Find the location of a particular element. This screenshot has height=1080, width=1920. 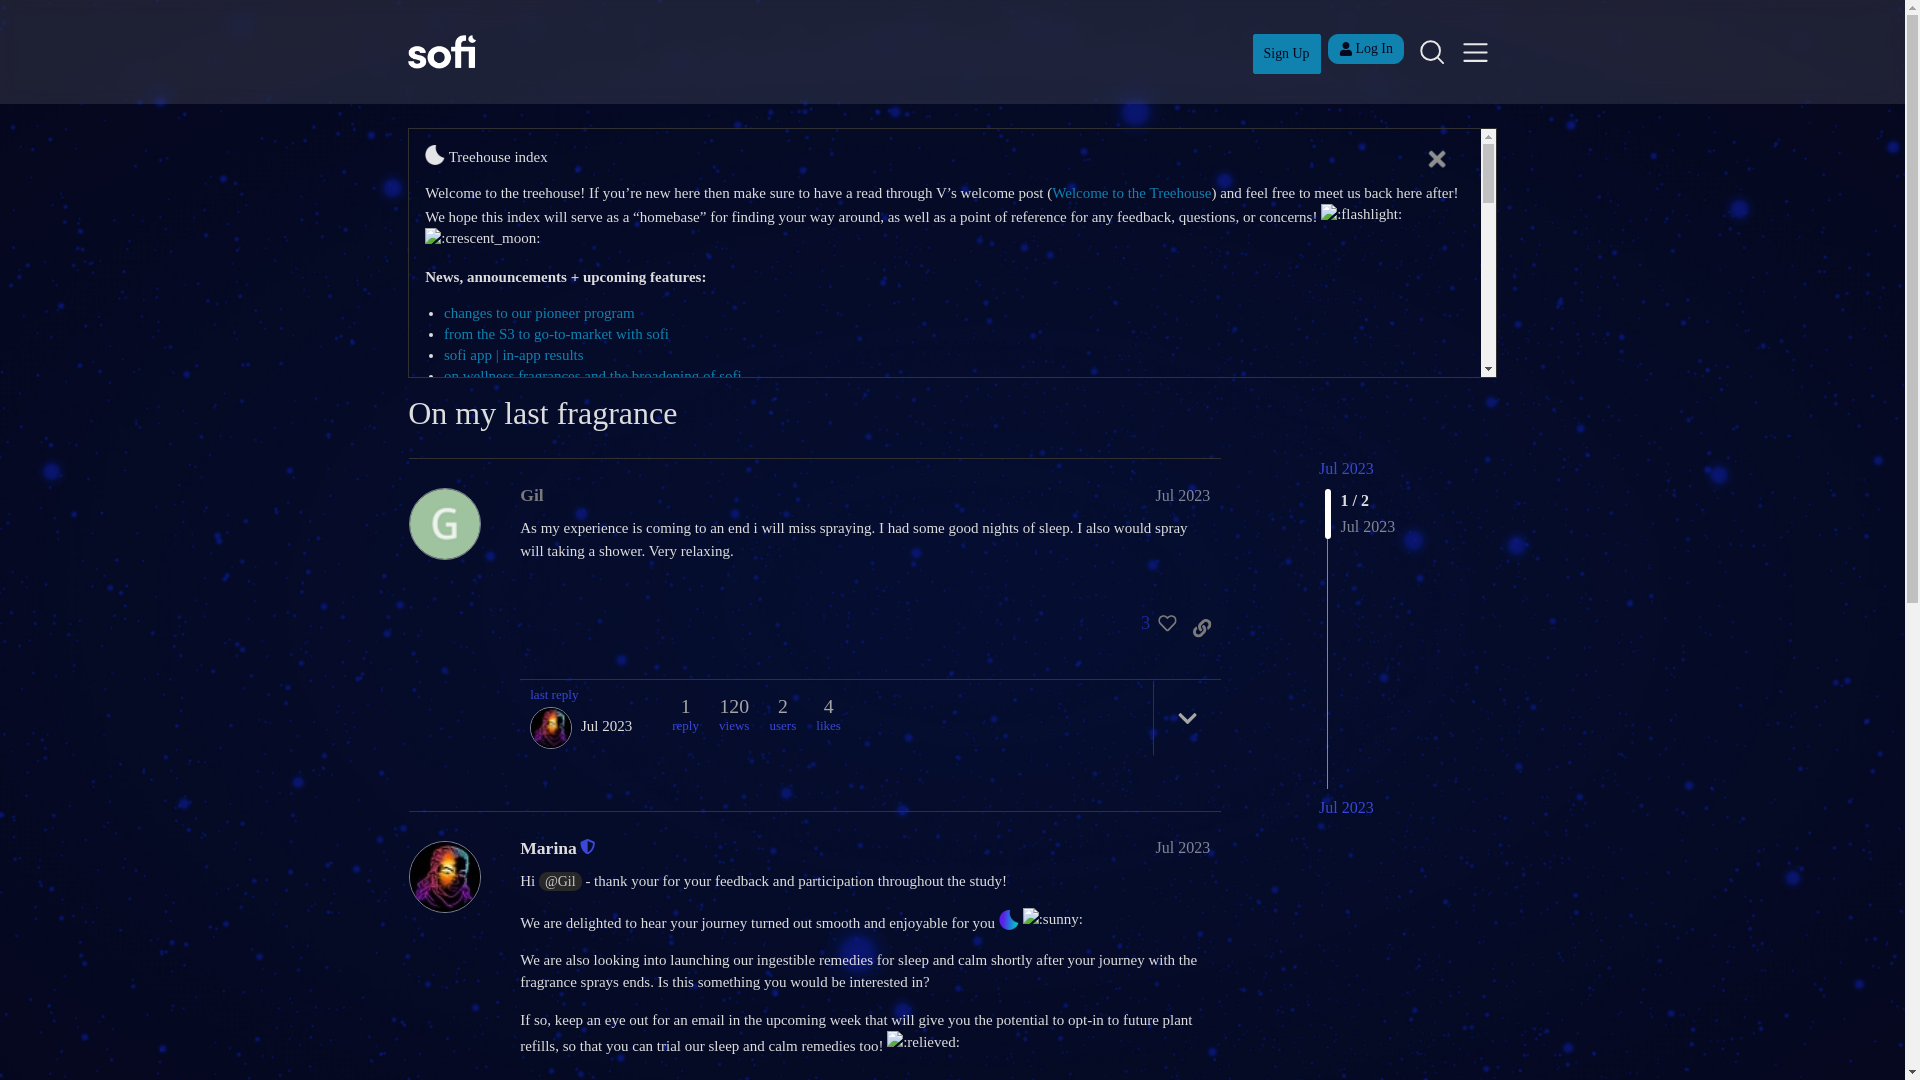

Welcome to the Treehouse is located at coordinates (1132, 192).